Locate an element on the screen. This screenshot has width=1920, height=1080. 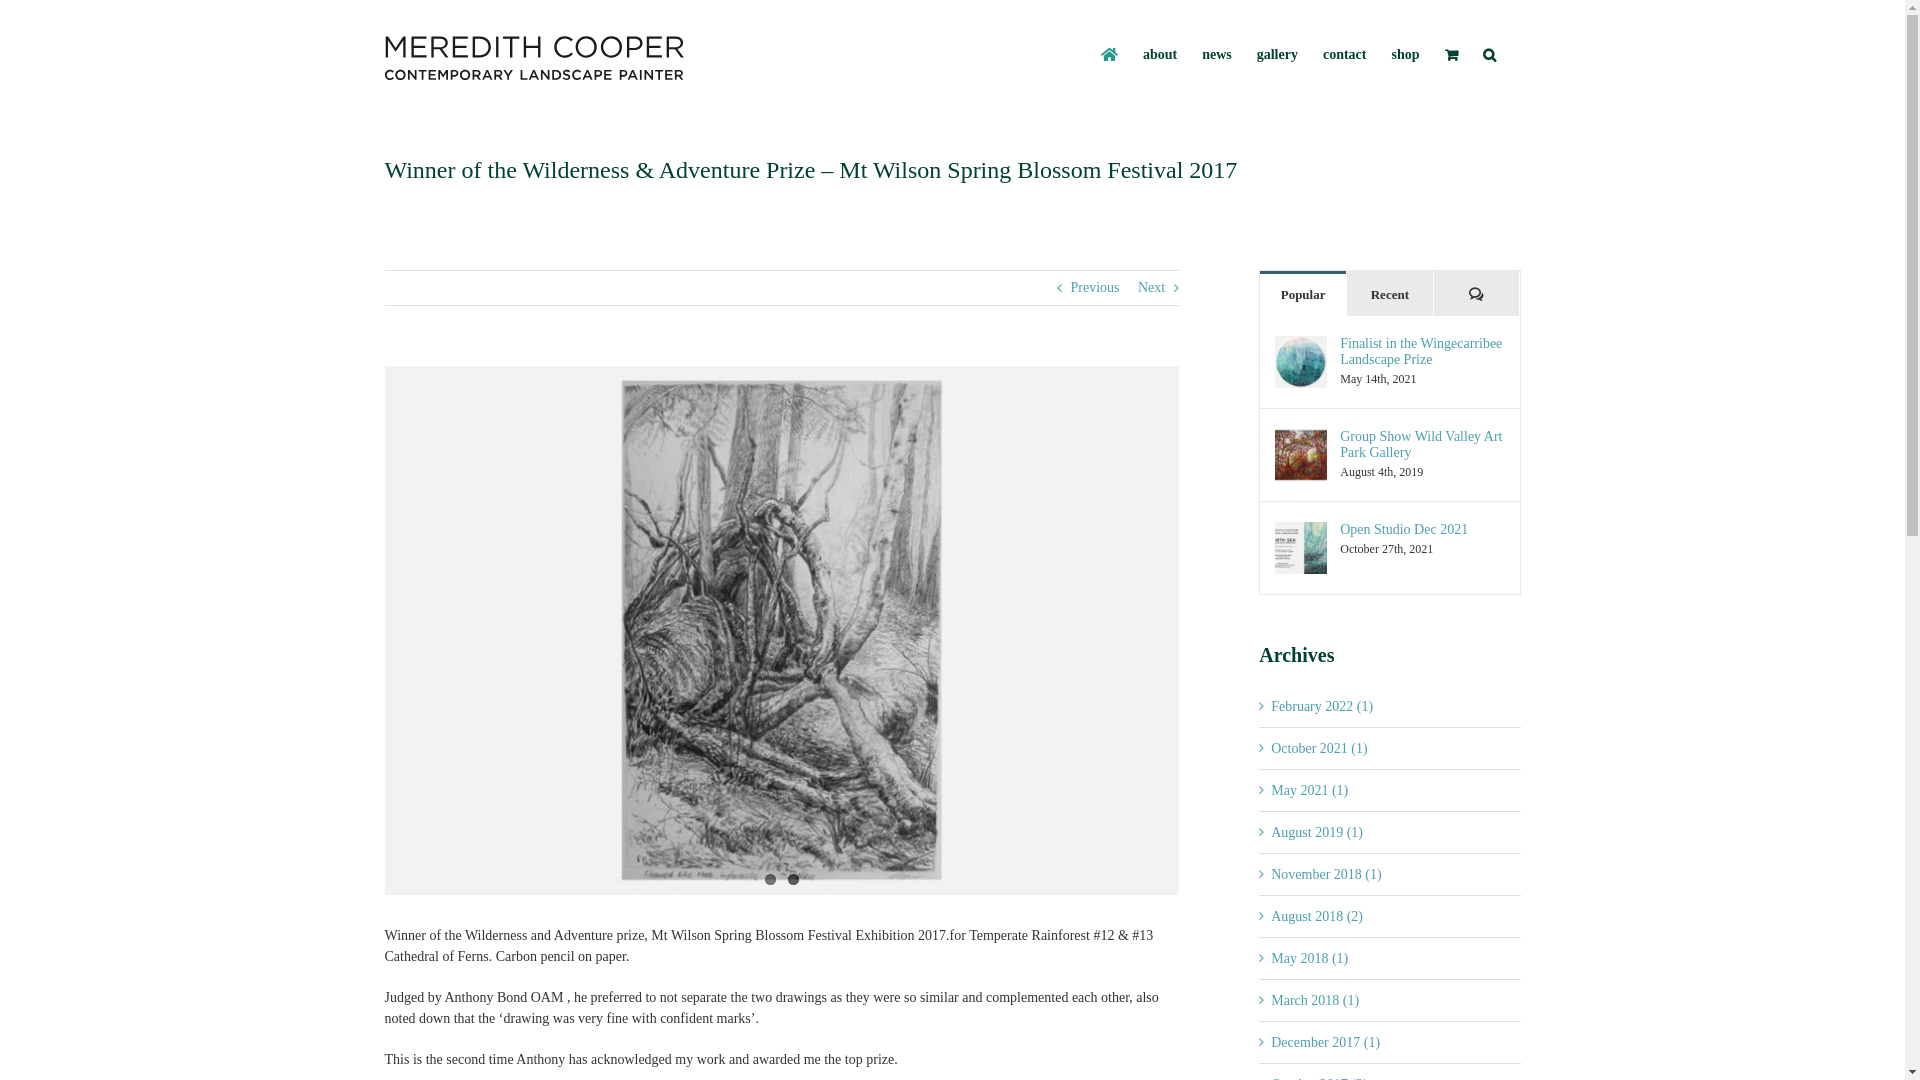
Popular is located at coordinates (1303, 294).